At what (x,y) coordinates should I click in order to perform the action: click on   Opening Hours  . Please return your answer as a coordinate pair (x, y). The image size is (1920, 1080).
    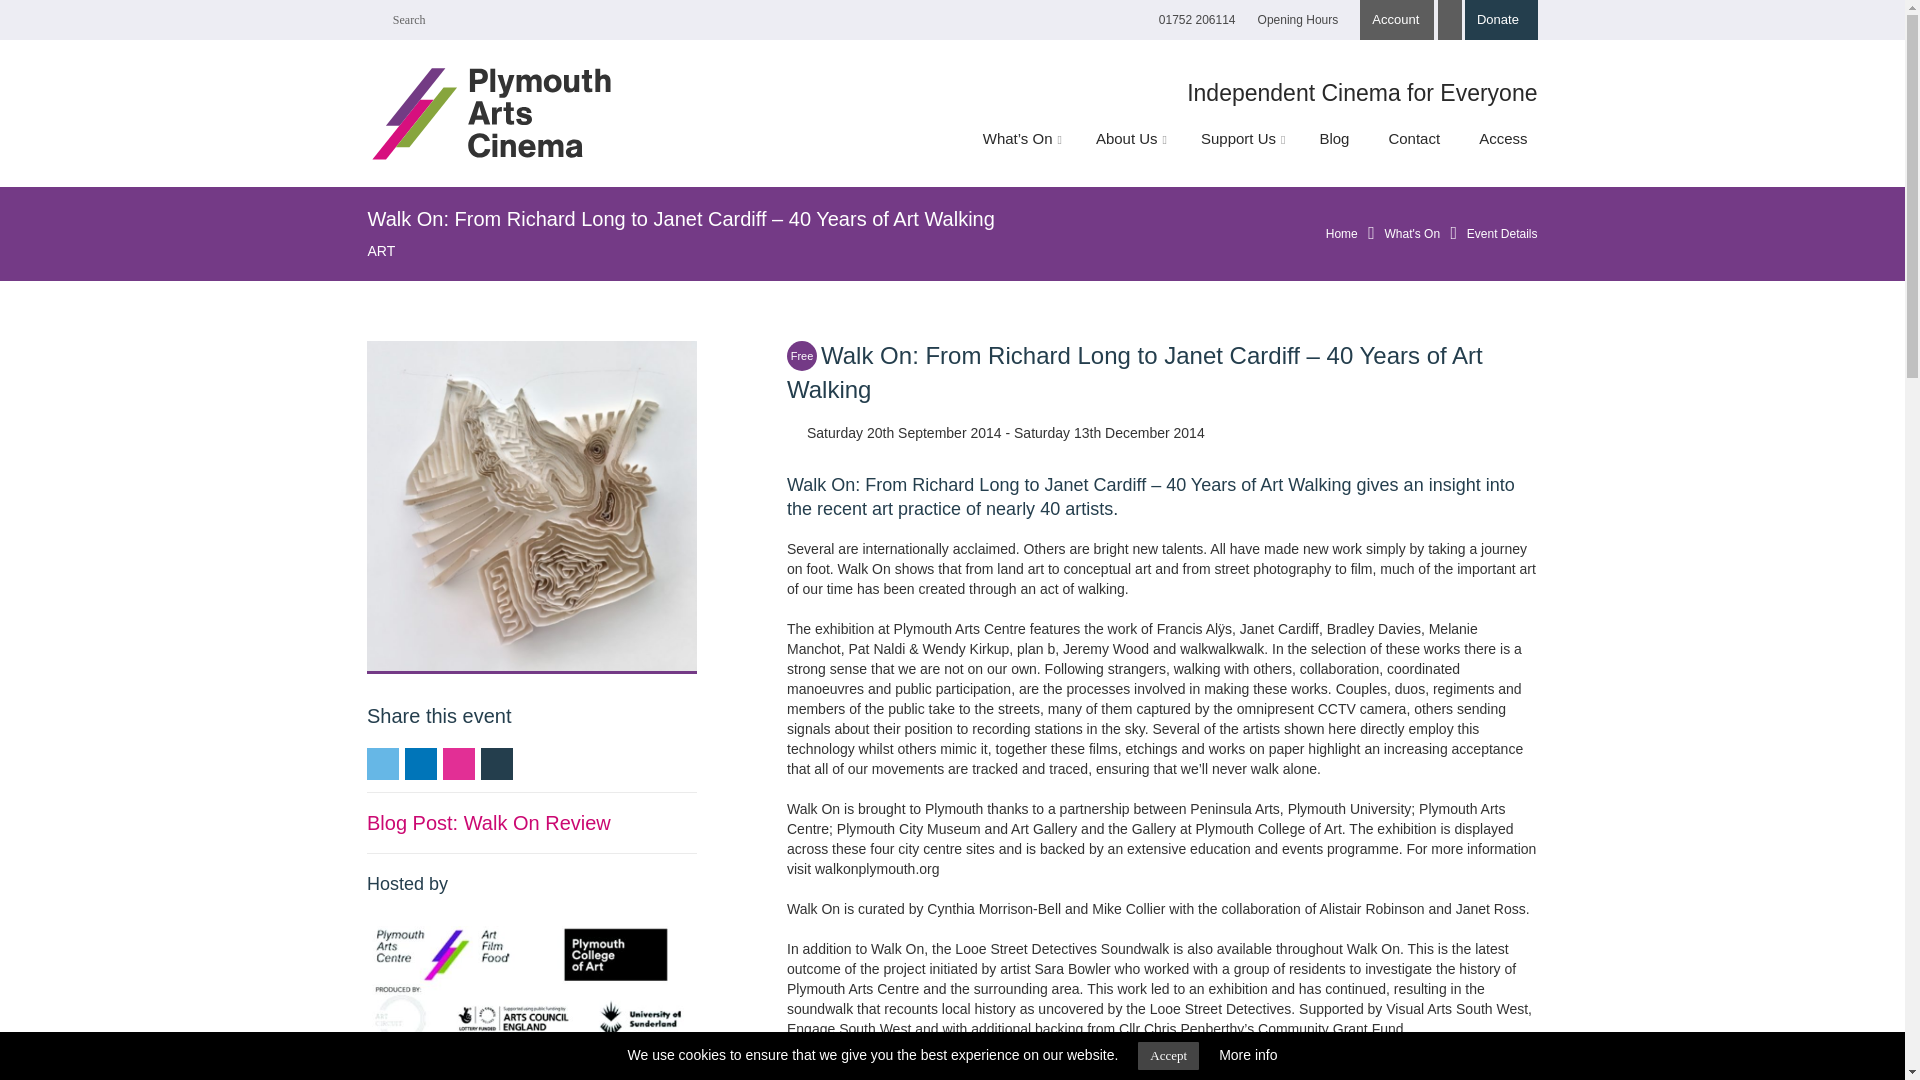
    Looking at the image, I should click on (1298, 20).